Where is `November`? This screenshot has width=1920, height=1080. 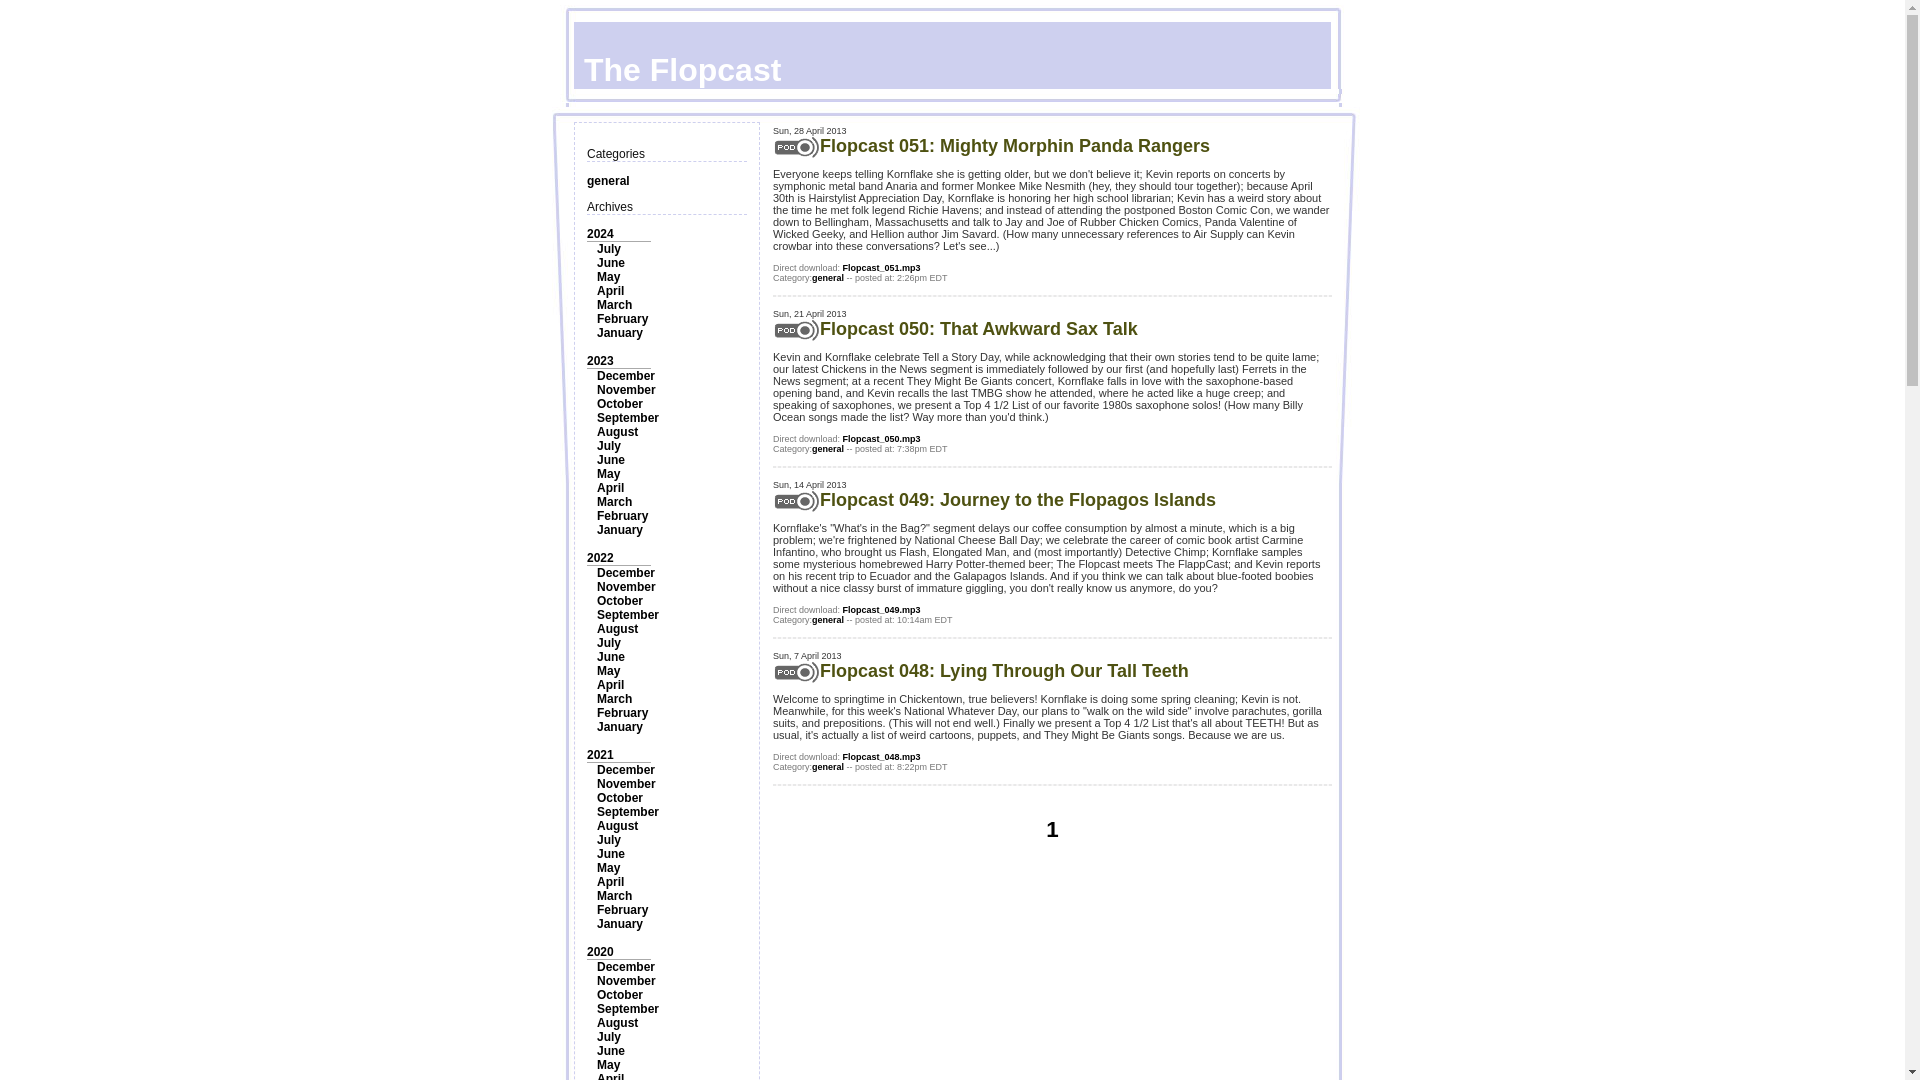 November is located at coordinates (626, 390).